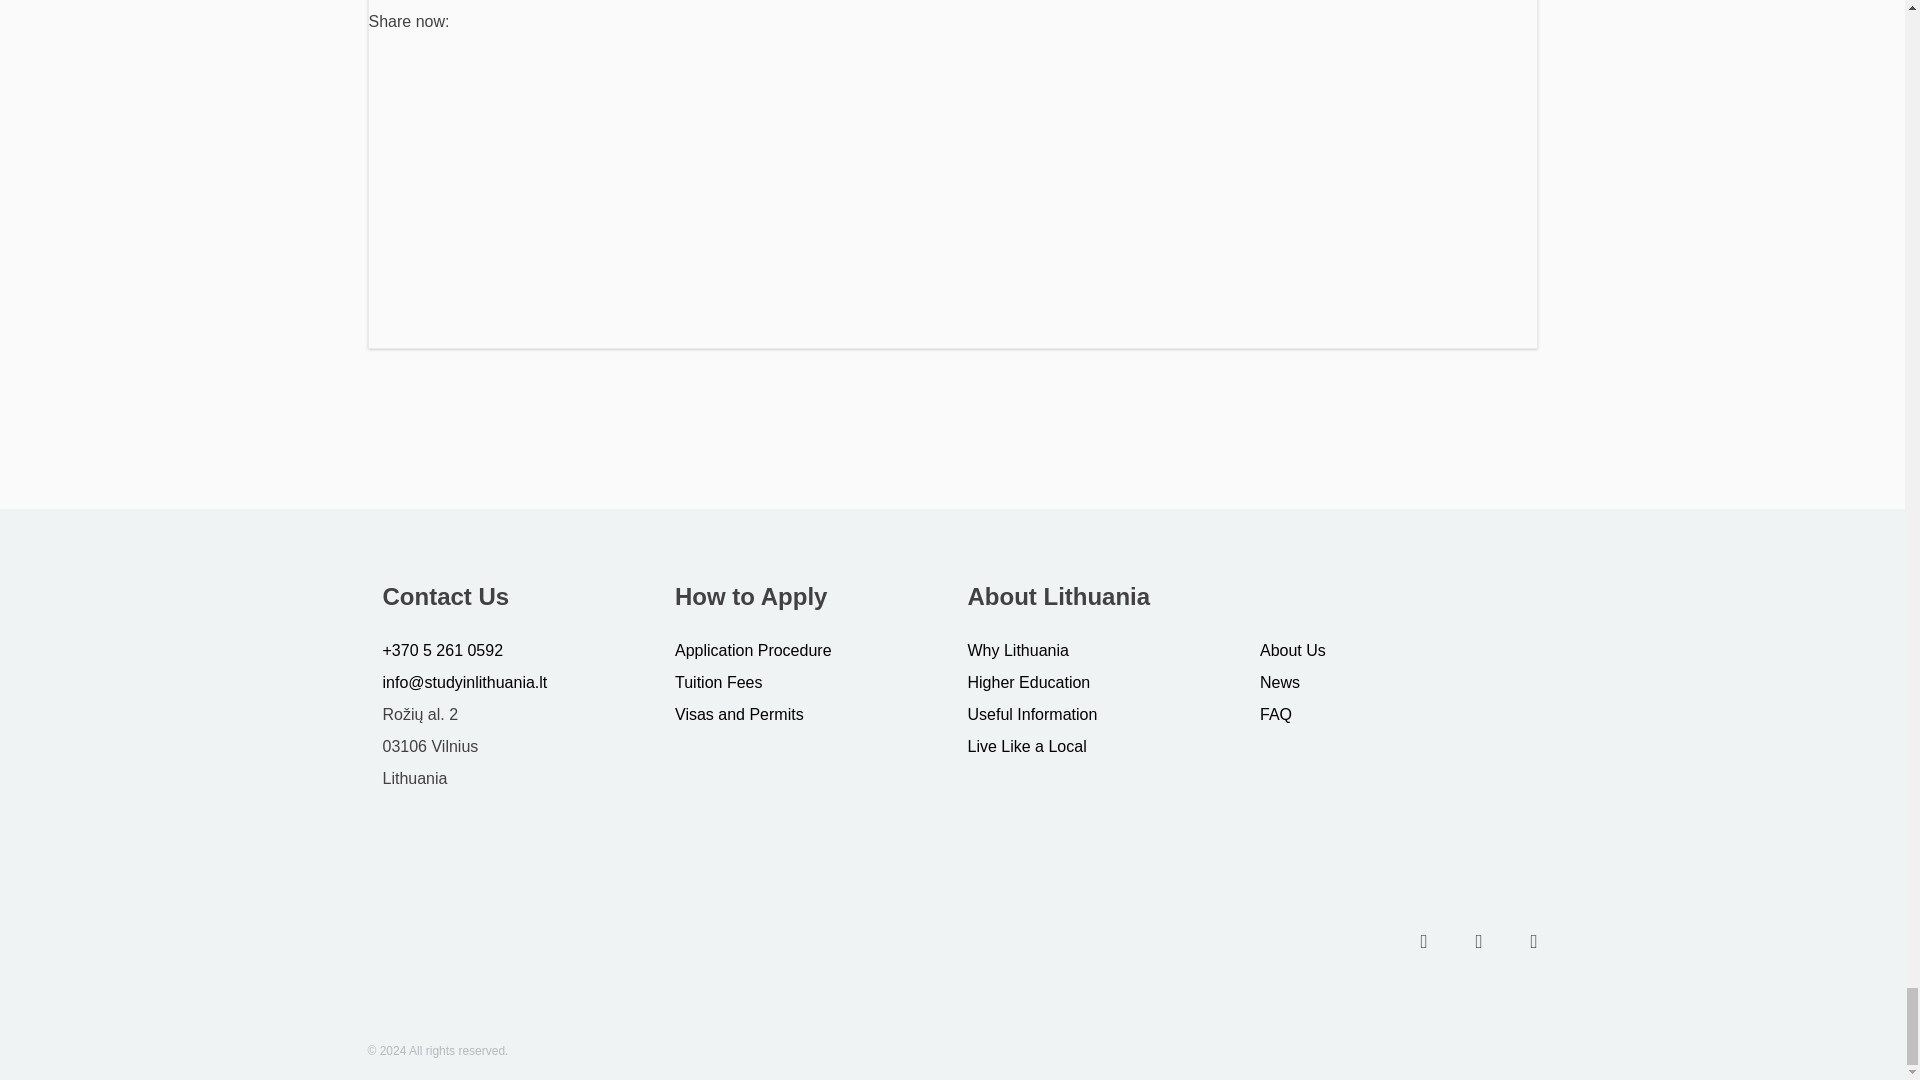 The width and height of the screenshot is (1920, 1080). I want to click on SMPF, so click(659, 943).